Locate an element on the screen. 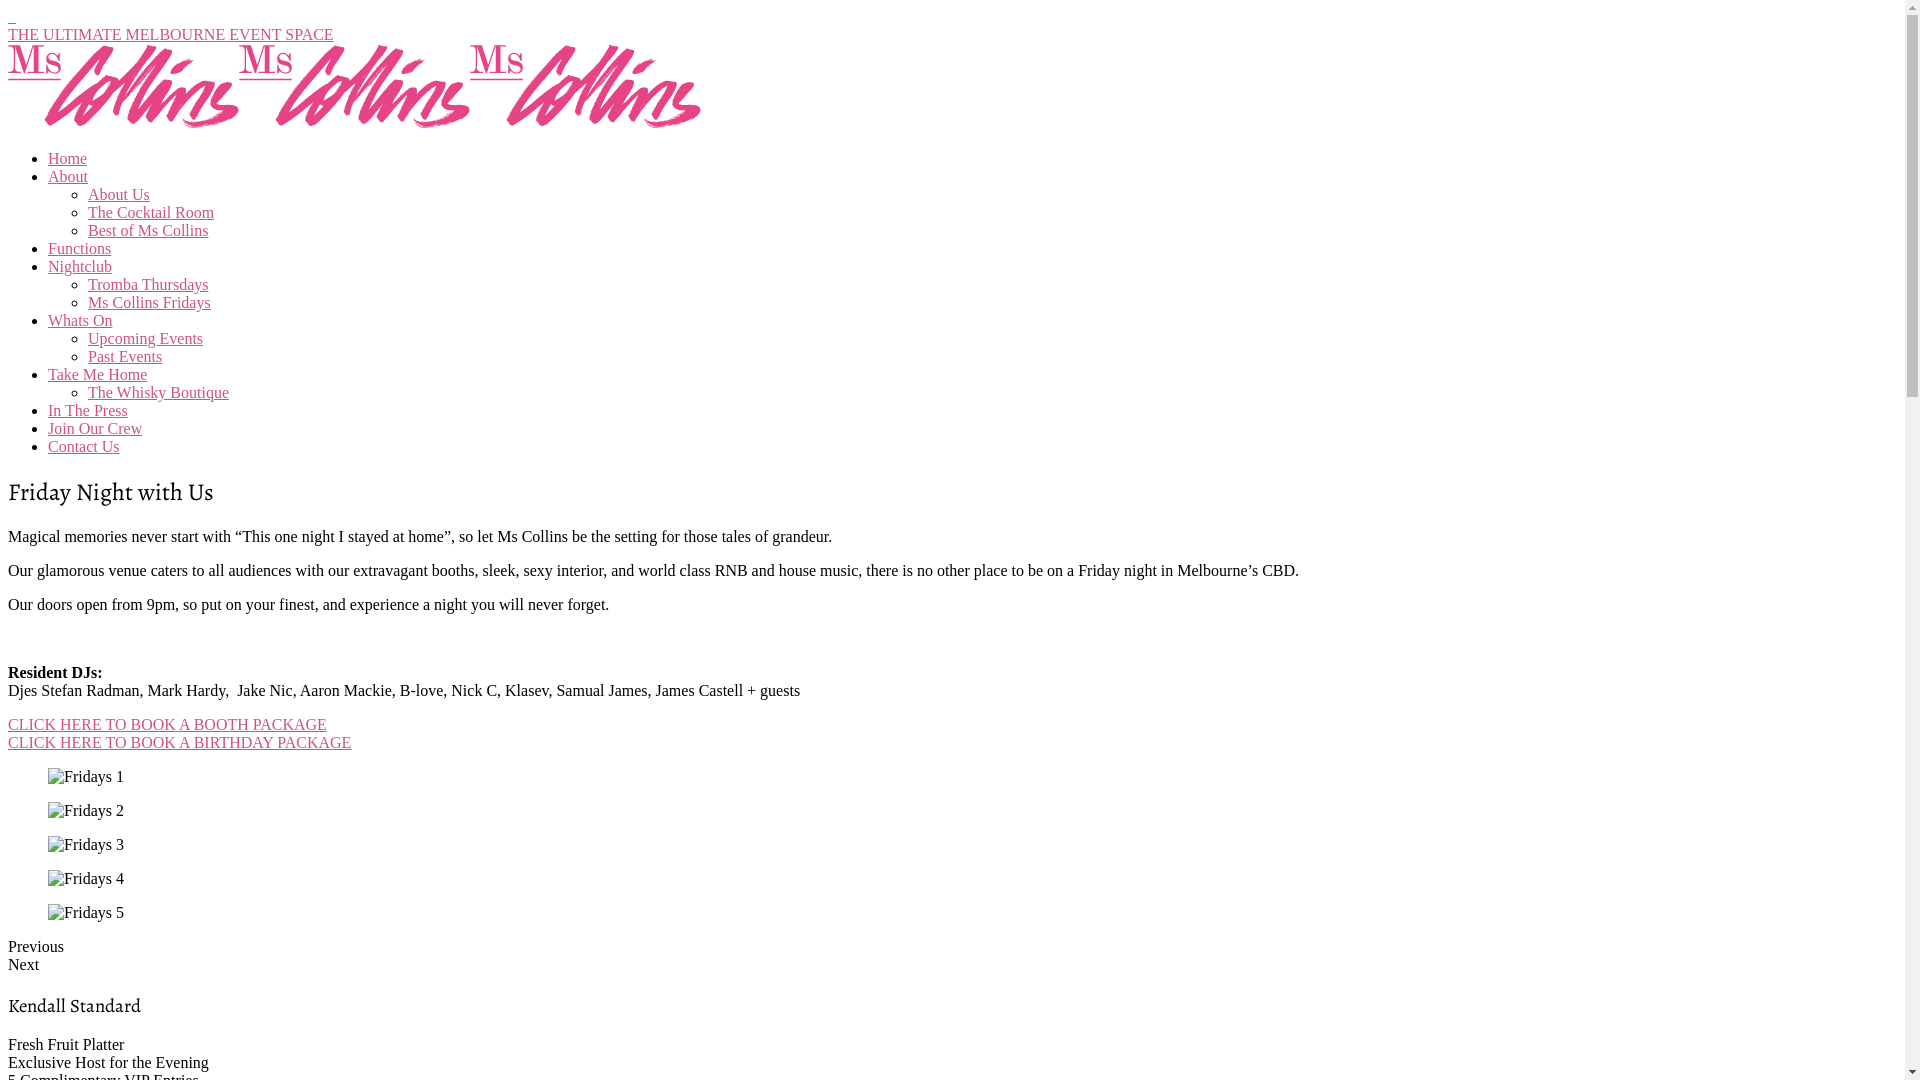 Image resolution: width=1920 pixels, height=1080 pixels. Best of Ms Collins is located at coordinates (148, 230).